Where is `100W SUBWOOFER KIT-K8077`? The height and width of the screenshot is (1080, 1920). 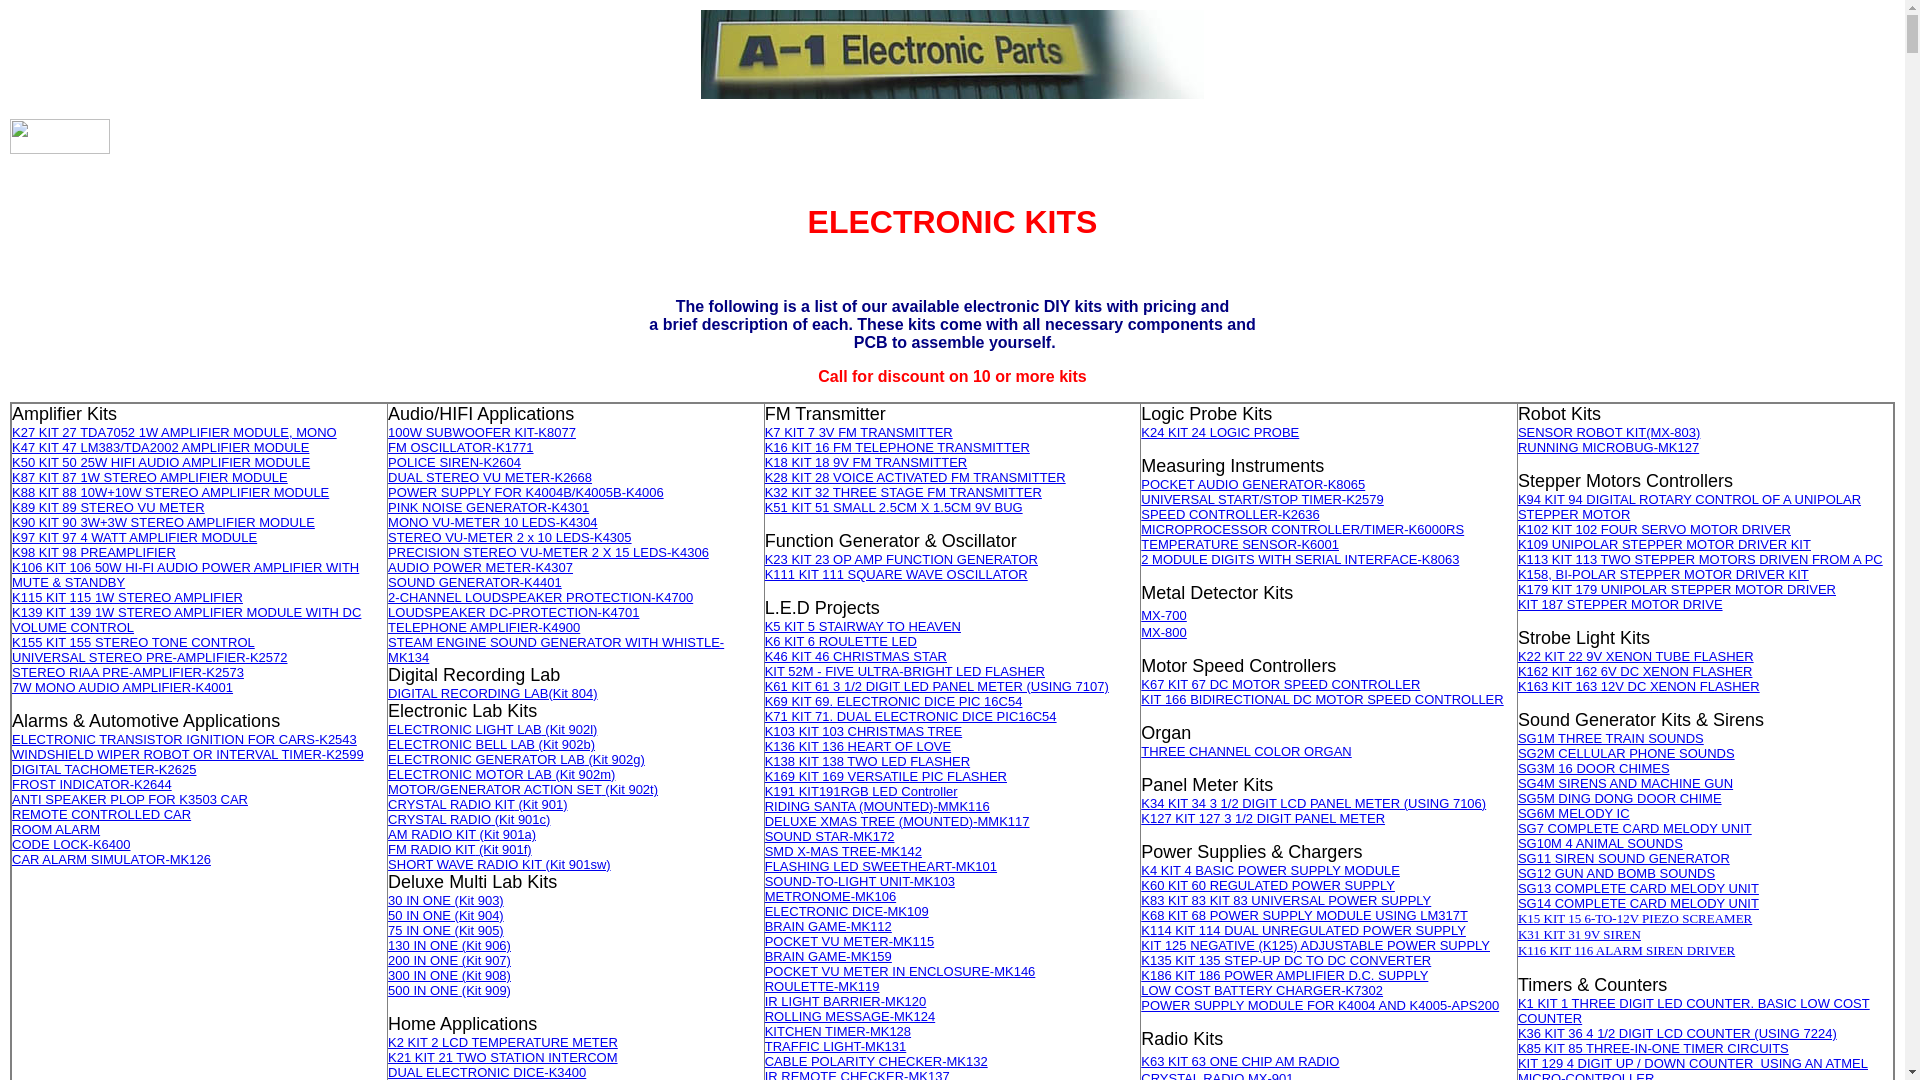 100W SUBWOOFER KIT-K8077 is located at coordinates (482, 432).